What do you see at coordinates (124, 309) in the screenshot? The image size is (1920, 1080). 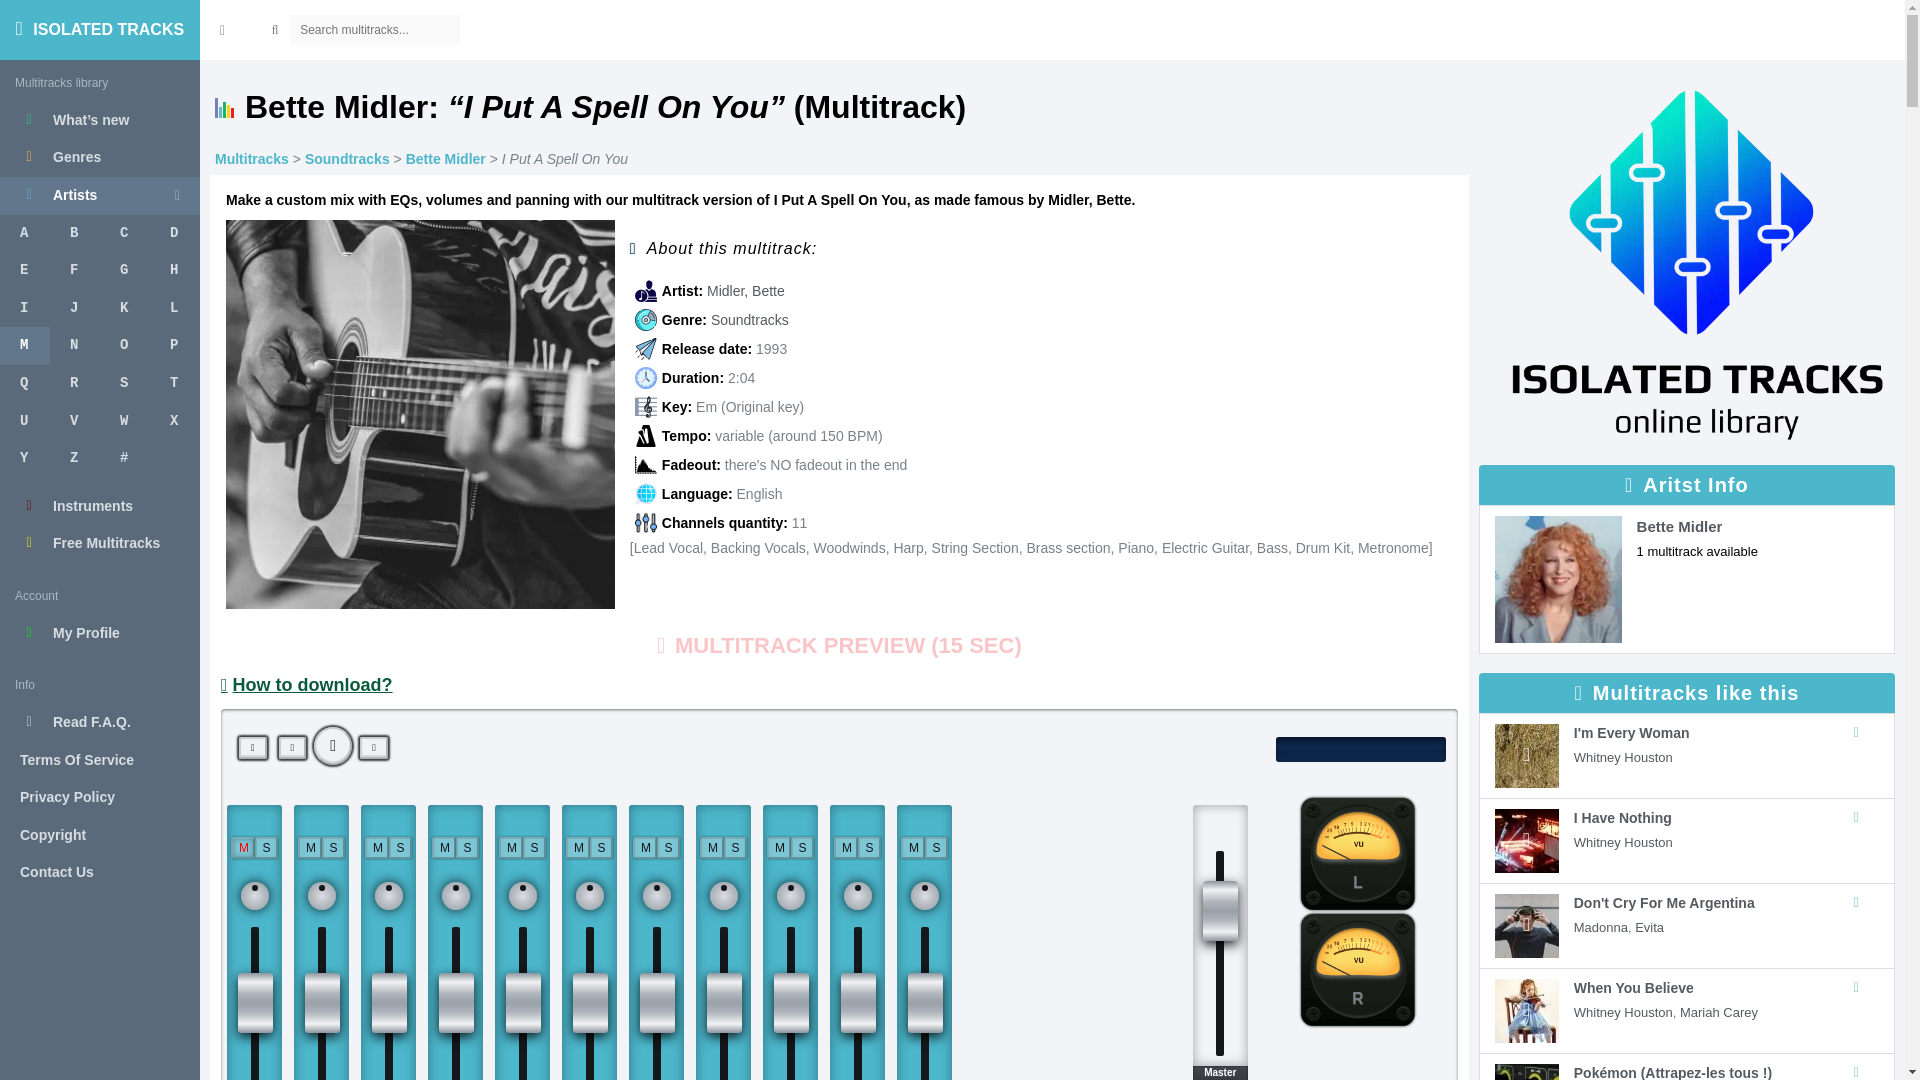 I see `K` at bounding box center [124, 309].